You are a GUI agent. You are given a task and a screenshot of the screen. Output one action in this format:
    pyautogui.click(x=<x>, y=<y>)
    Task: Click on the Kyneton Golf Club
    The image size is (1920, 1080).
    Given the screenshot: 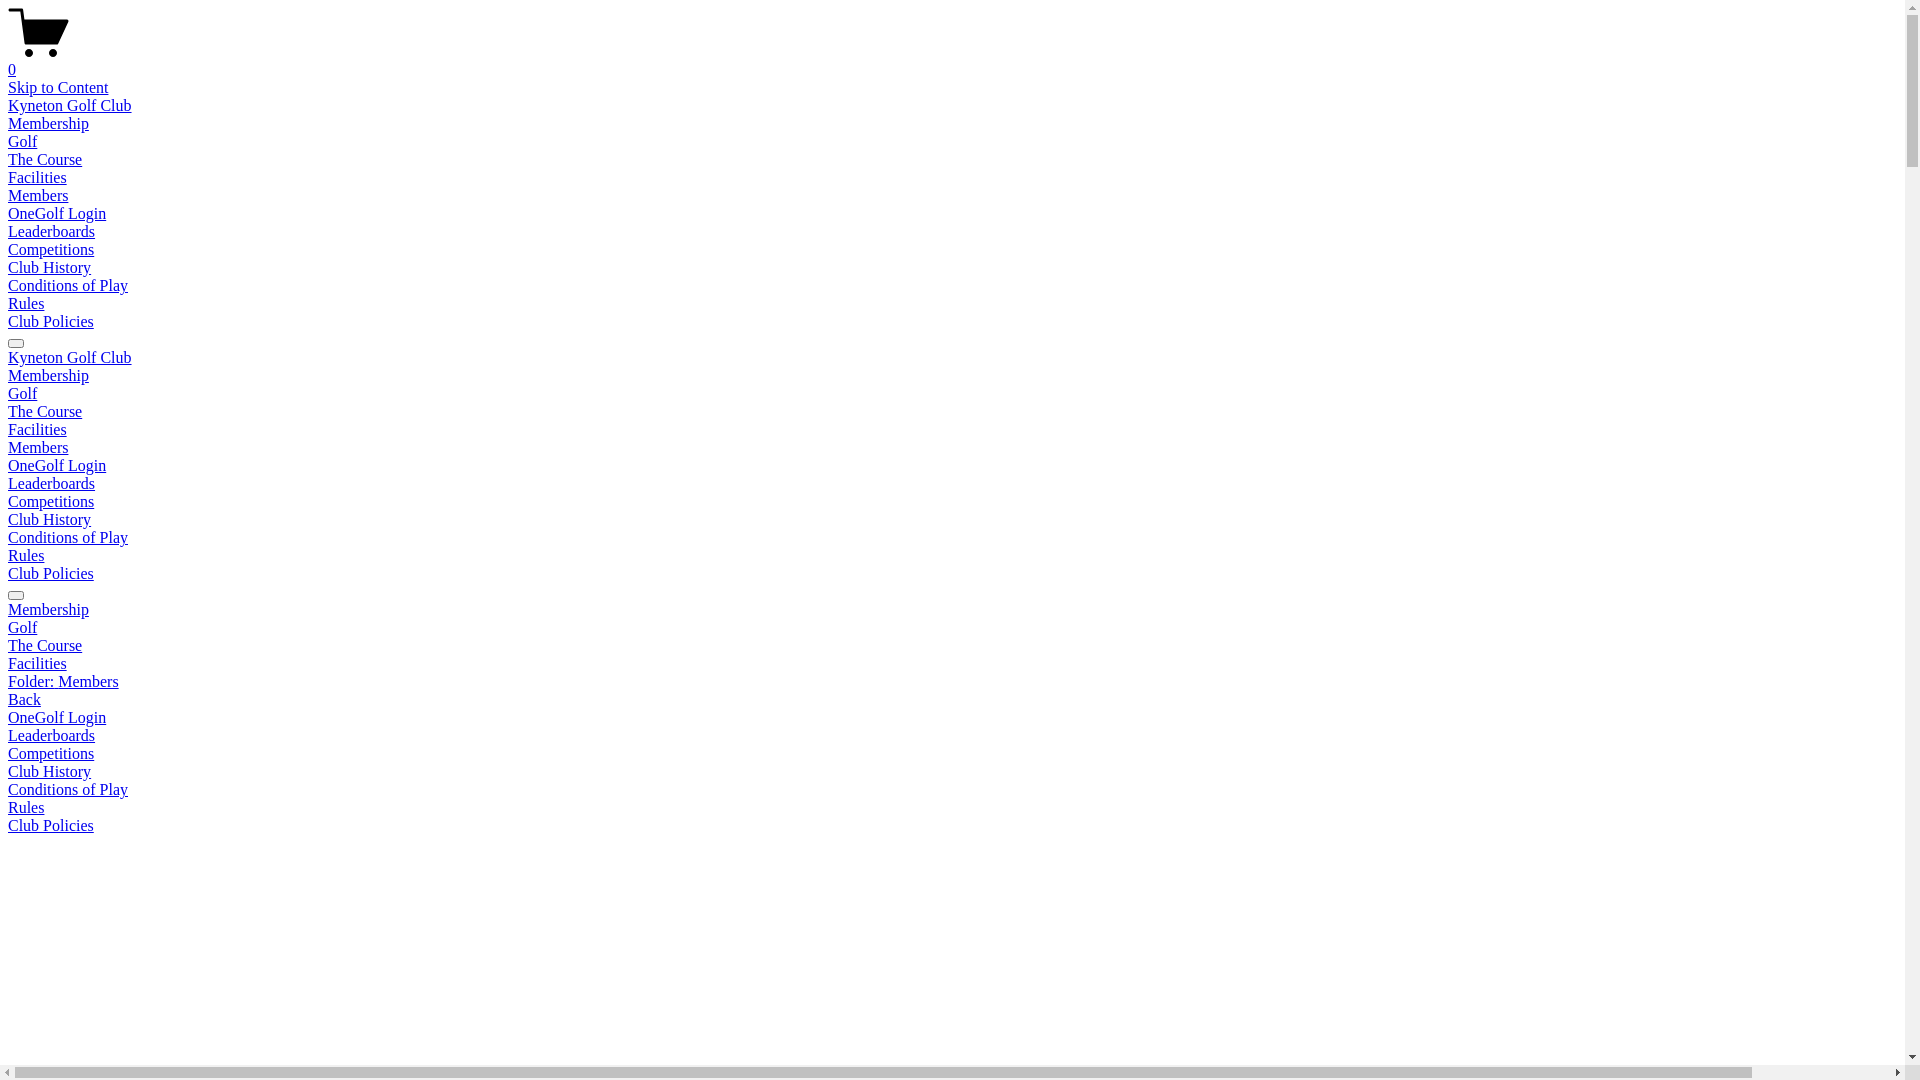 What is the action you would take?
    pyautogui.click(x=70, y=358)
    